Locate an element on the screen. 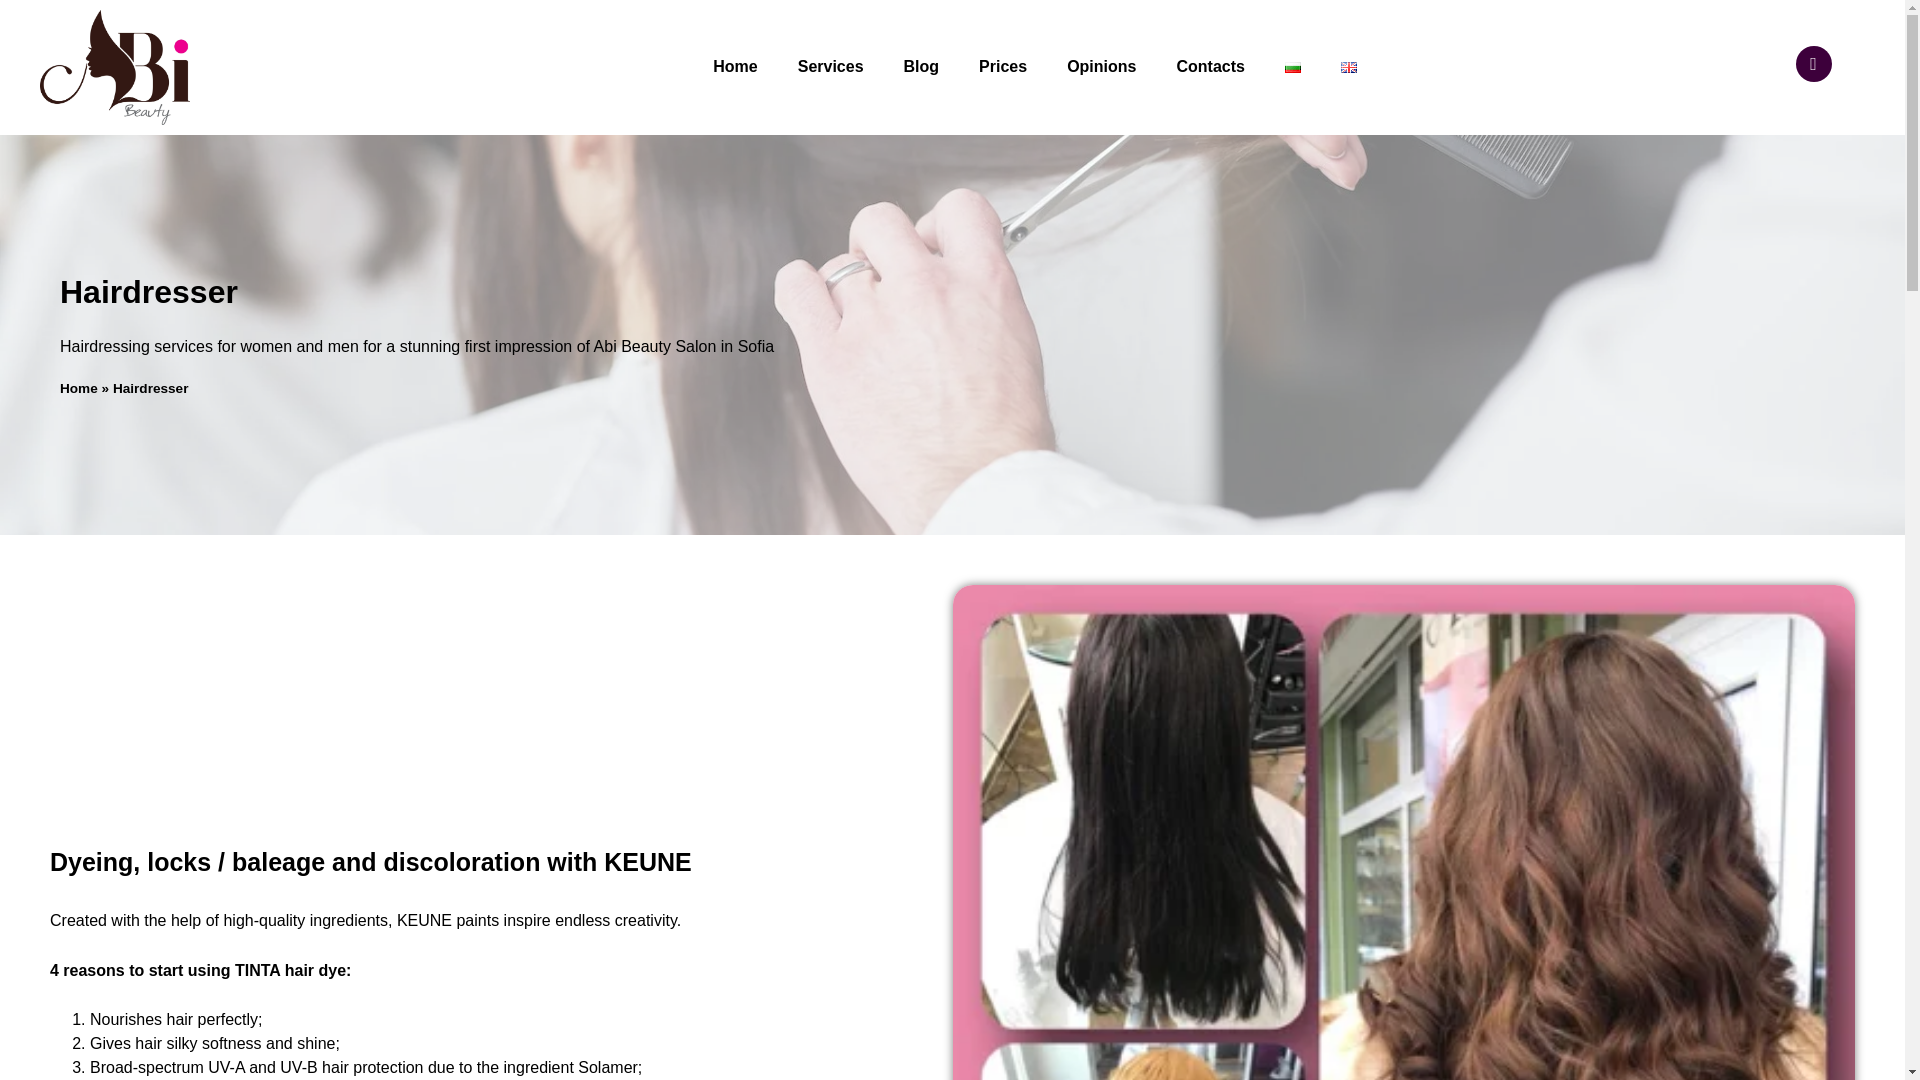  Services is located at coordinates (830, 66).